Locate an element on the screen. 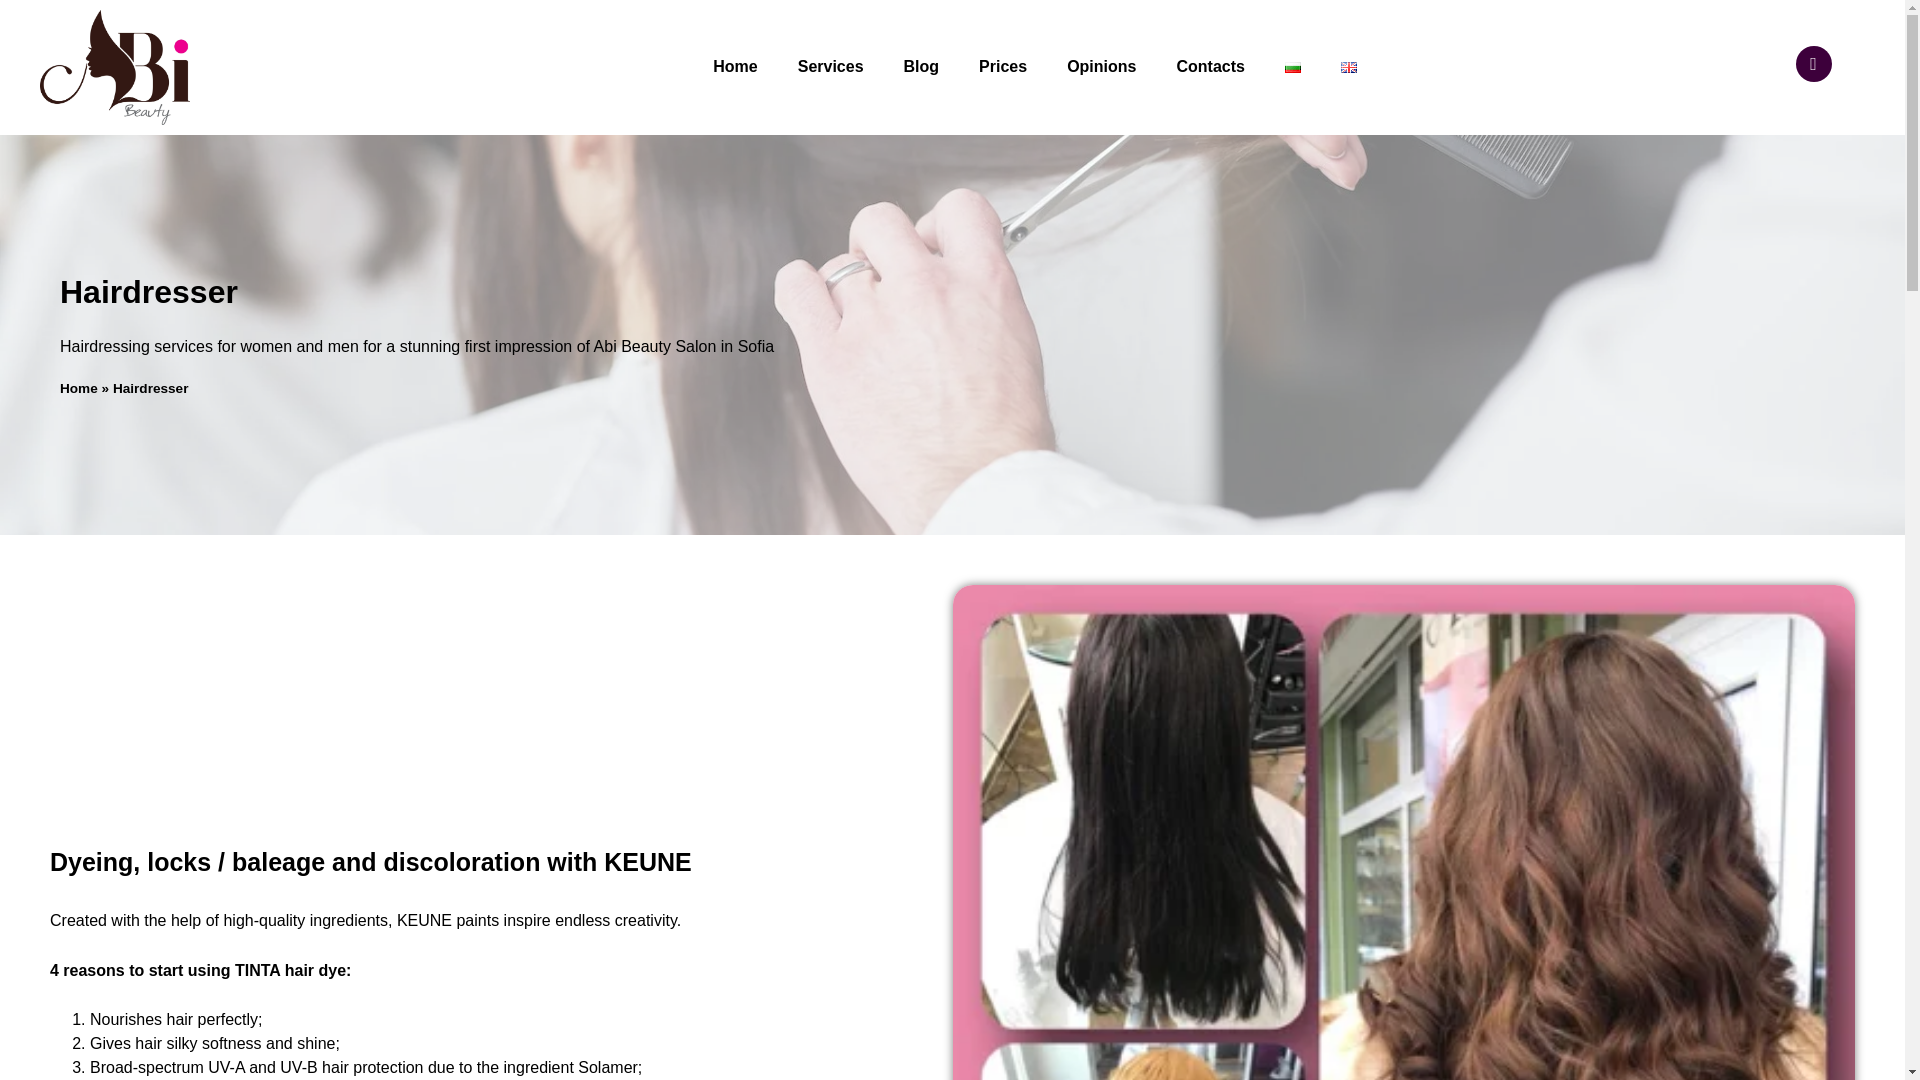  Services is located at coordinates (830, 66).